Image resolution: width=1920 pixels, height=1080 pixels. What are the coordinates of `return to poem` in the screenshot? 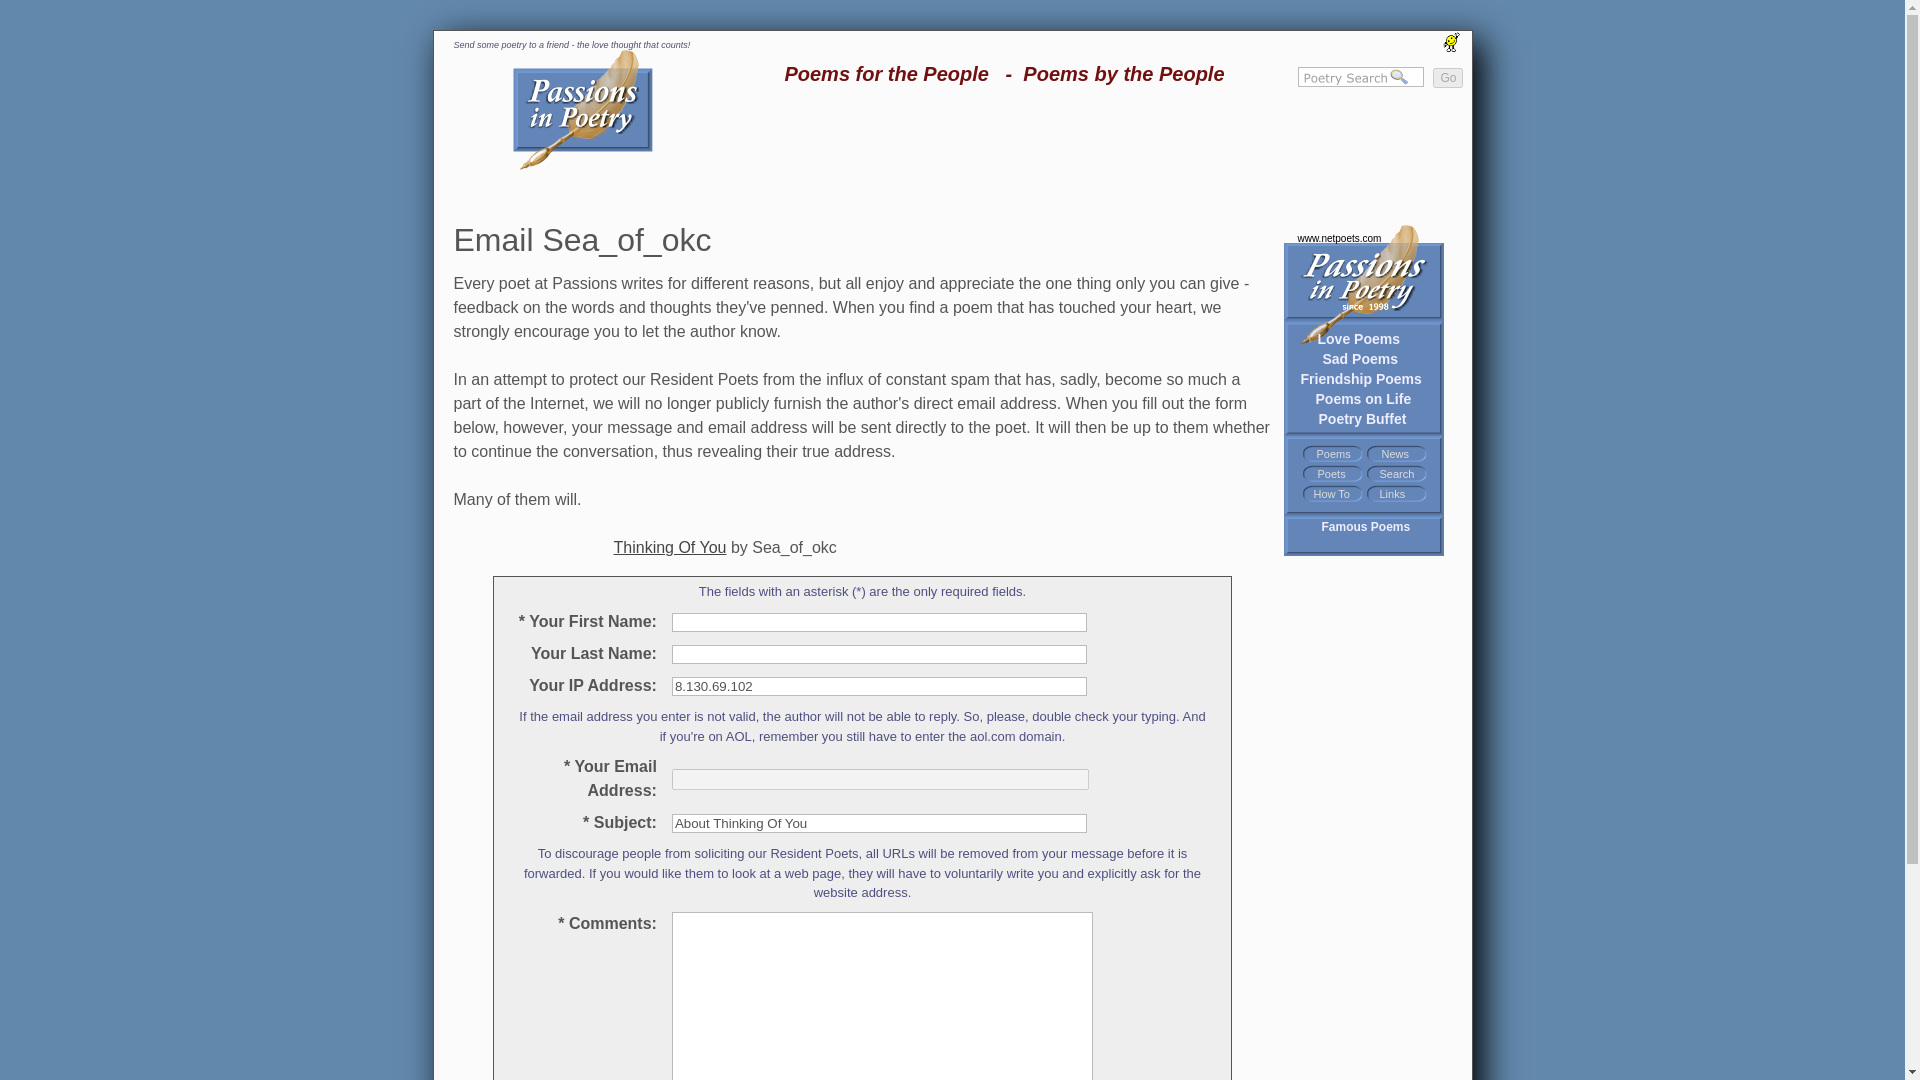 It's located at (670, 546).